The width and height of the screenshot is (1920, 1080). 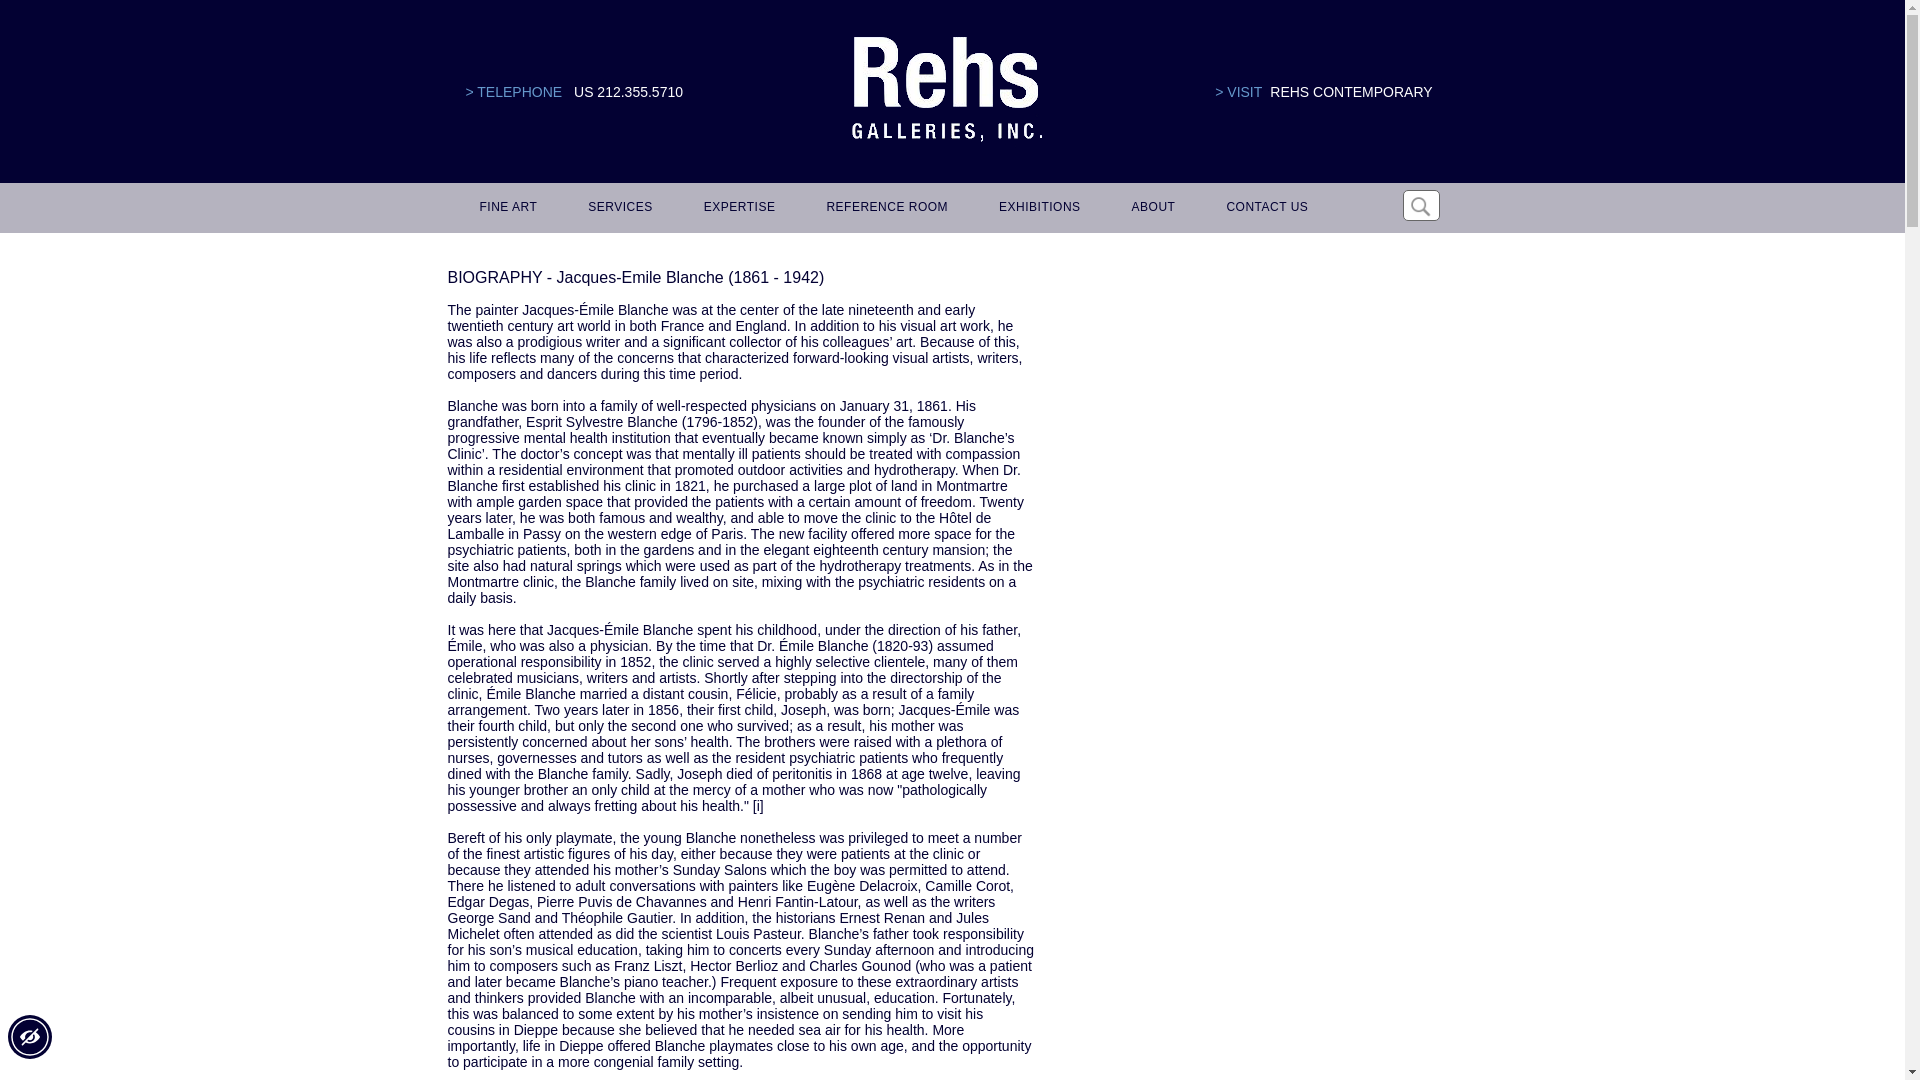 What do you see at coordinates (29, 1037) in the screenshot?
I see `Accessibility Menu` at bounding box center [29, 1037].